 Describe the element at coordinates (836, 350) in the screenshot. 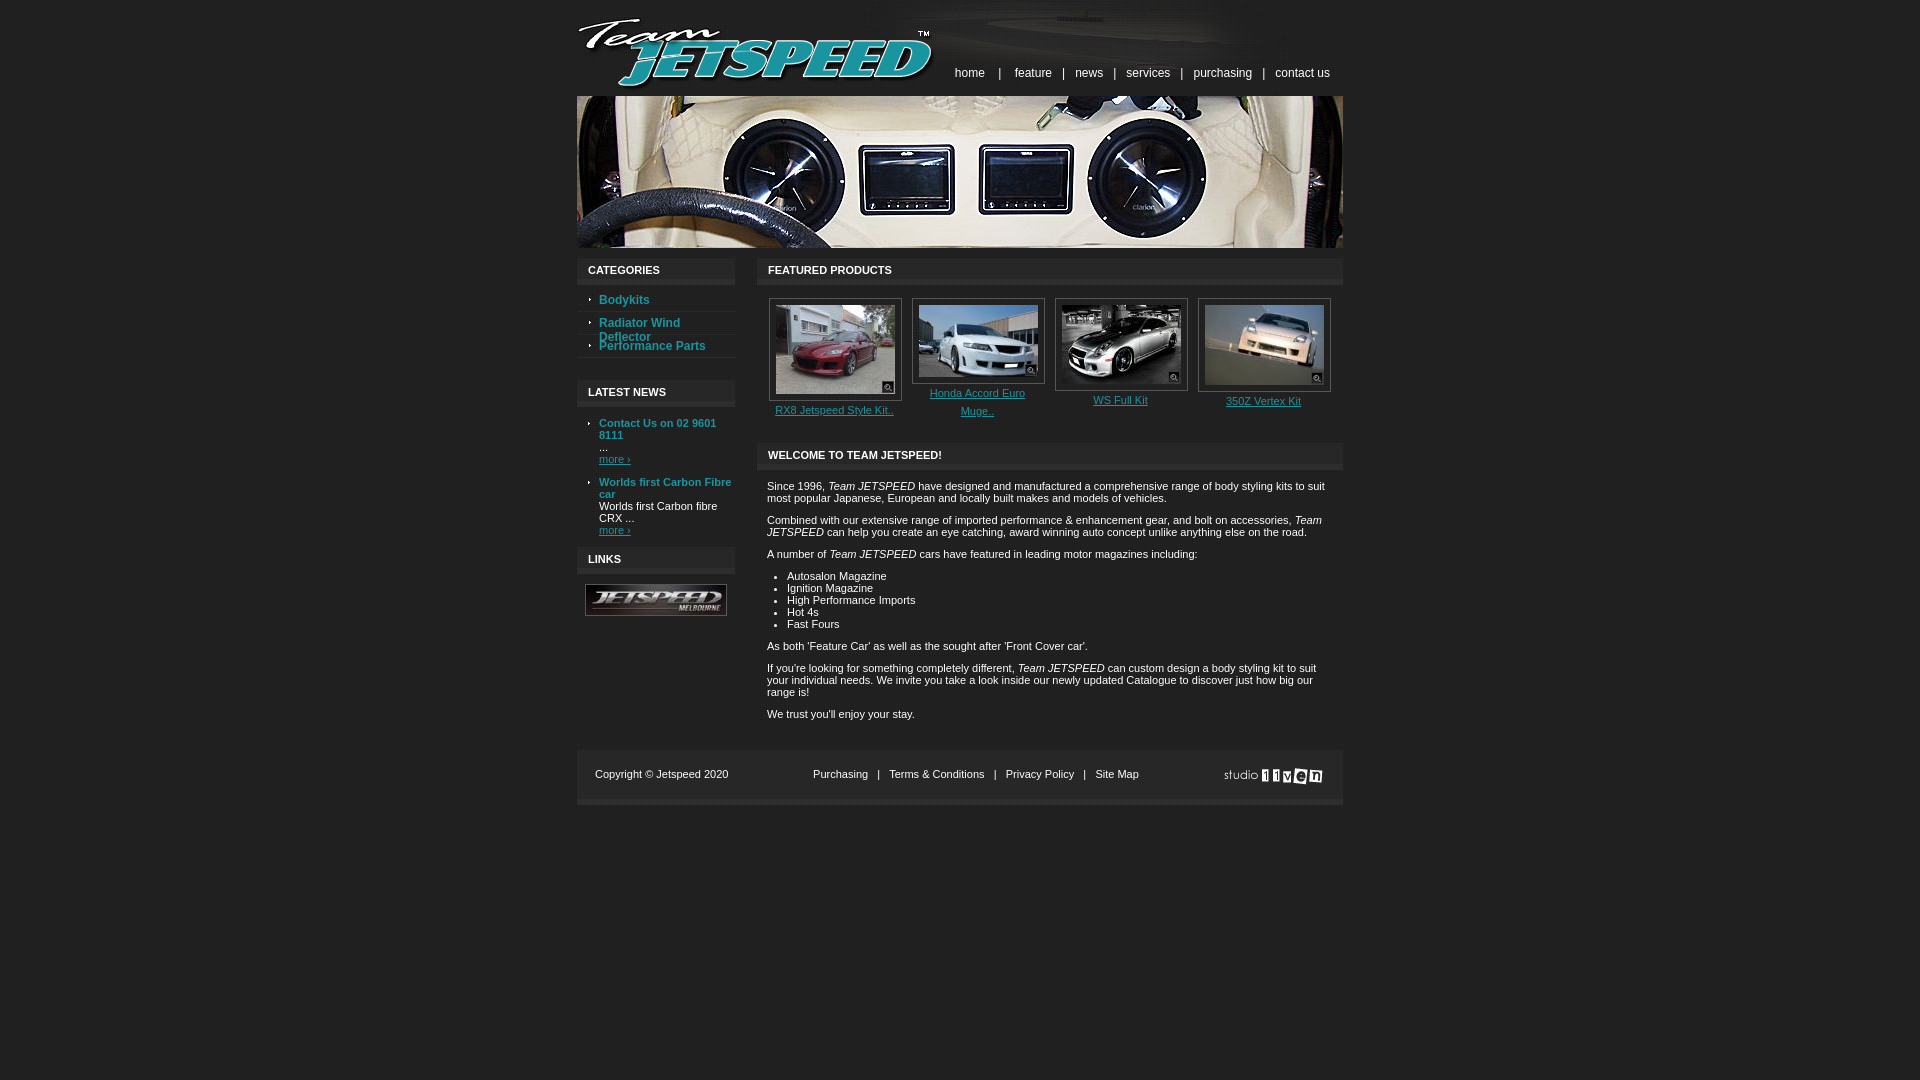

I see `RX8 Jetspeed Style Kit ` at that location.